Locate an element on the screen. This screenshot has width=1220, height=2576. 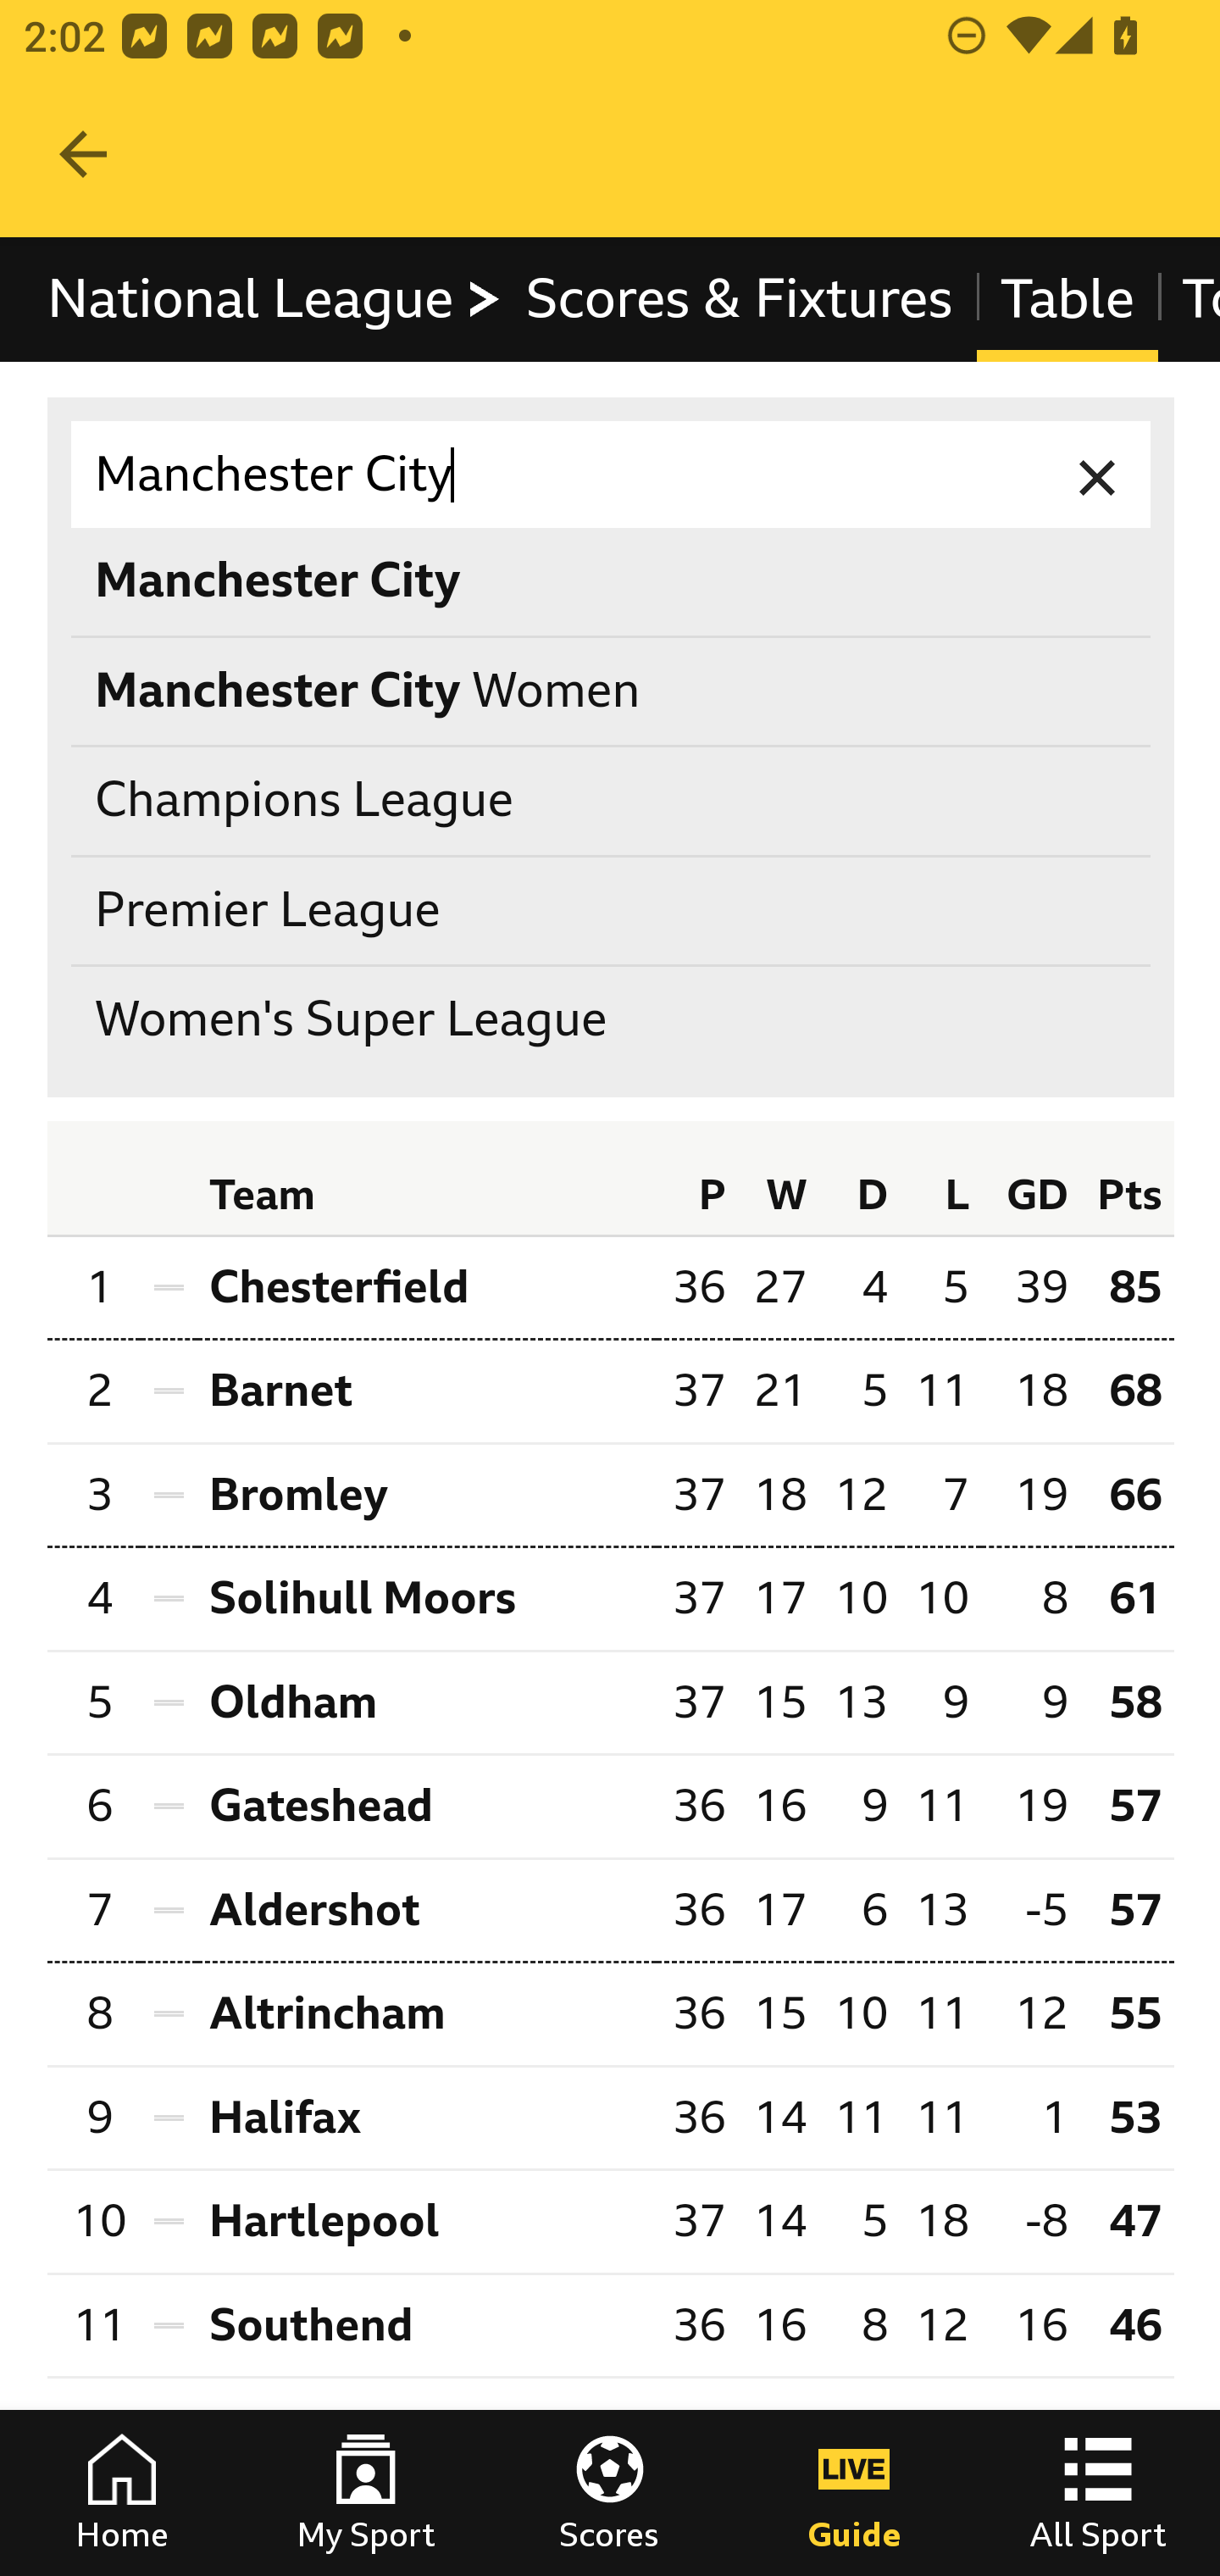
Home is located at coordinates (122, 2493).